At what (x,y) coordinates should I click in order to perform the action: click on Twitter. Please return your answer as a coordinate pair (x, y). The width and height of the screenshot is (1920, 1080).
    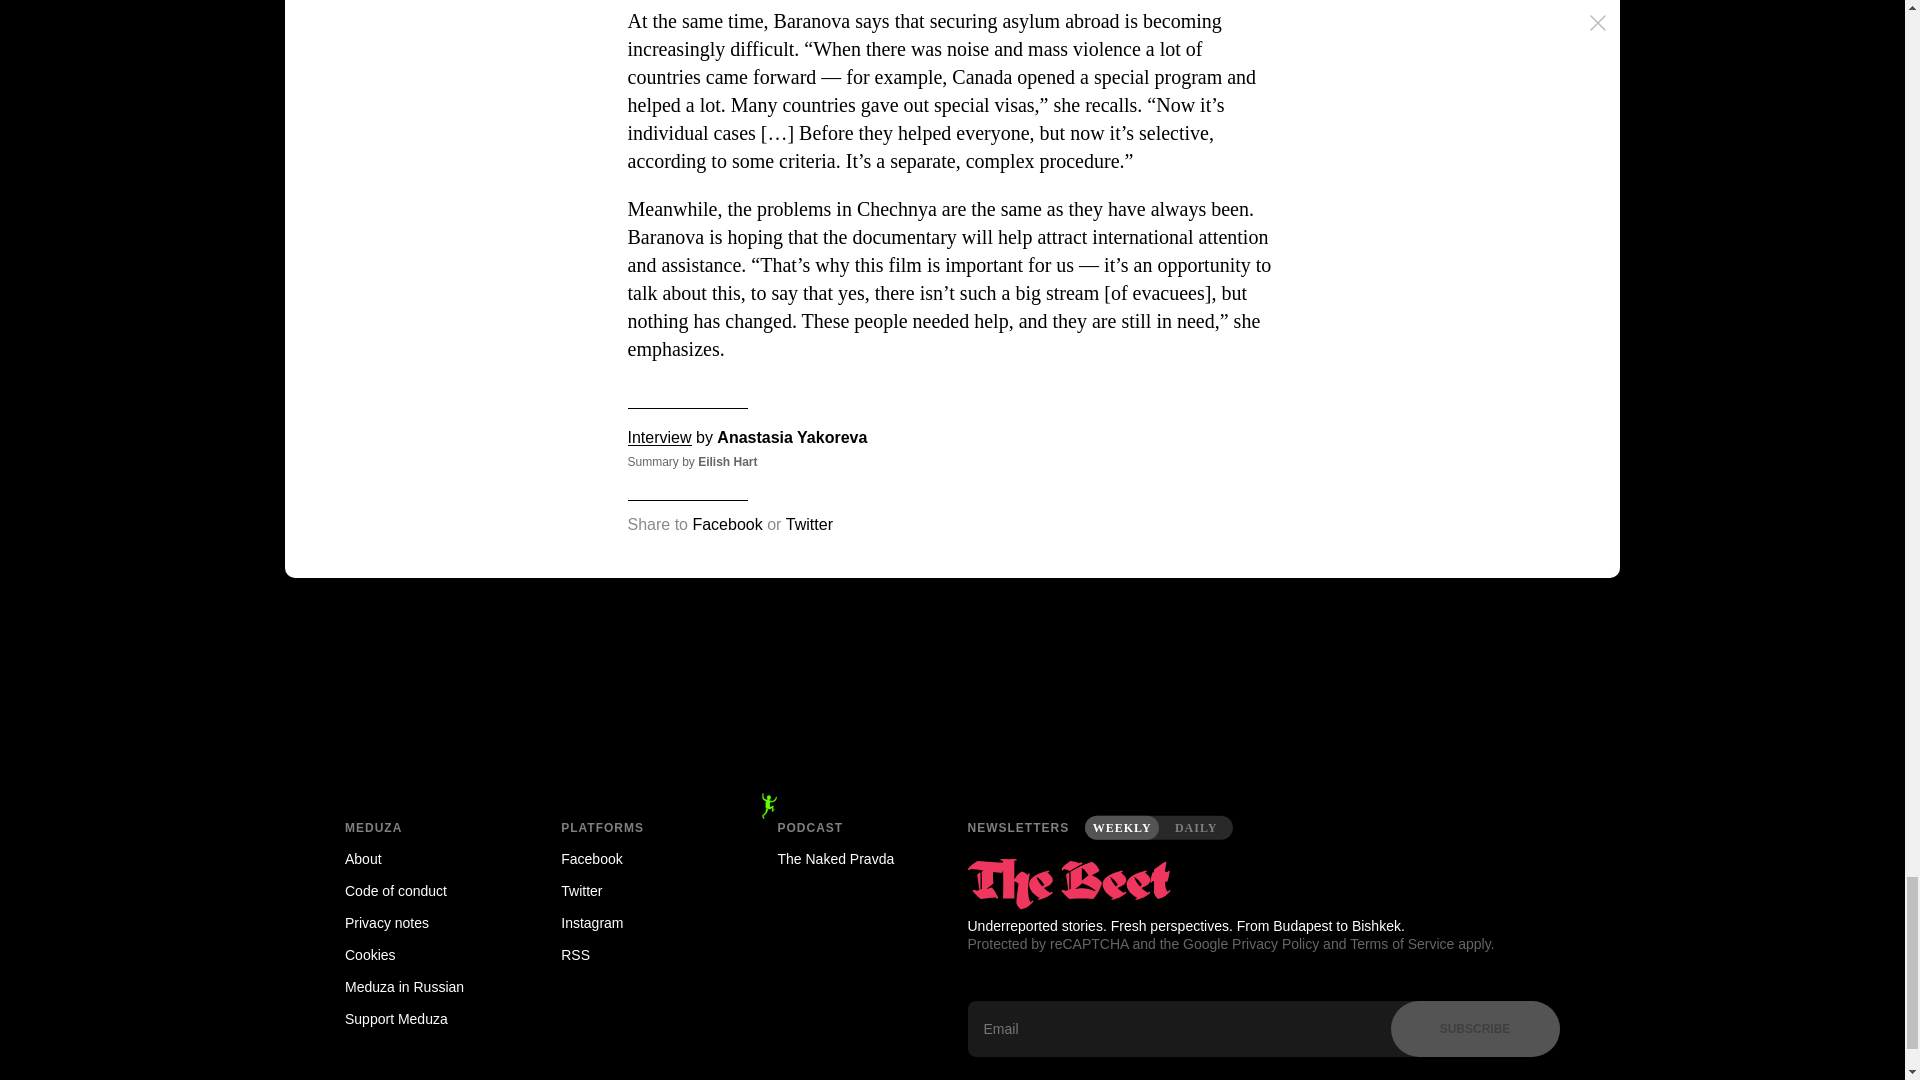
    Looking at the image, I should click on (809, 524).